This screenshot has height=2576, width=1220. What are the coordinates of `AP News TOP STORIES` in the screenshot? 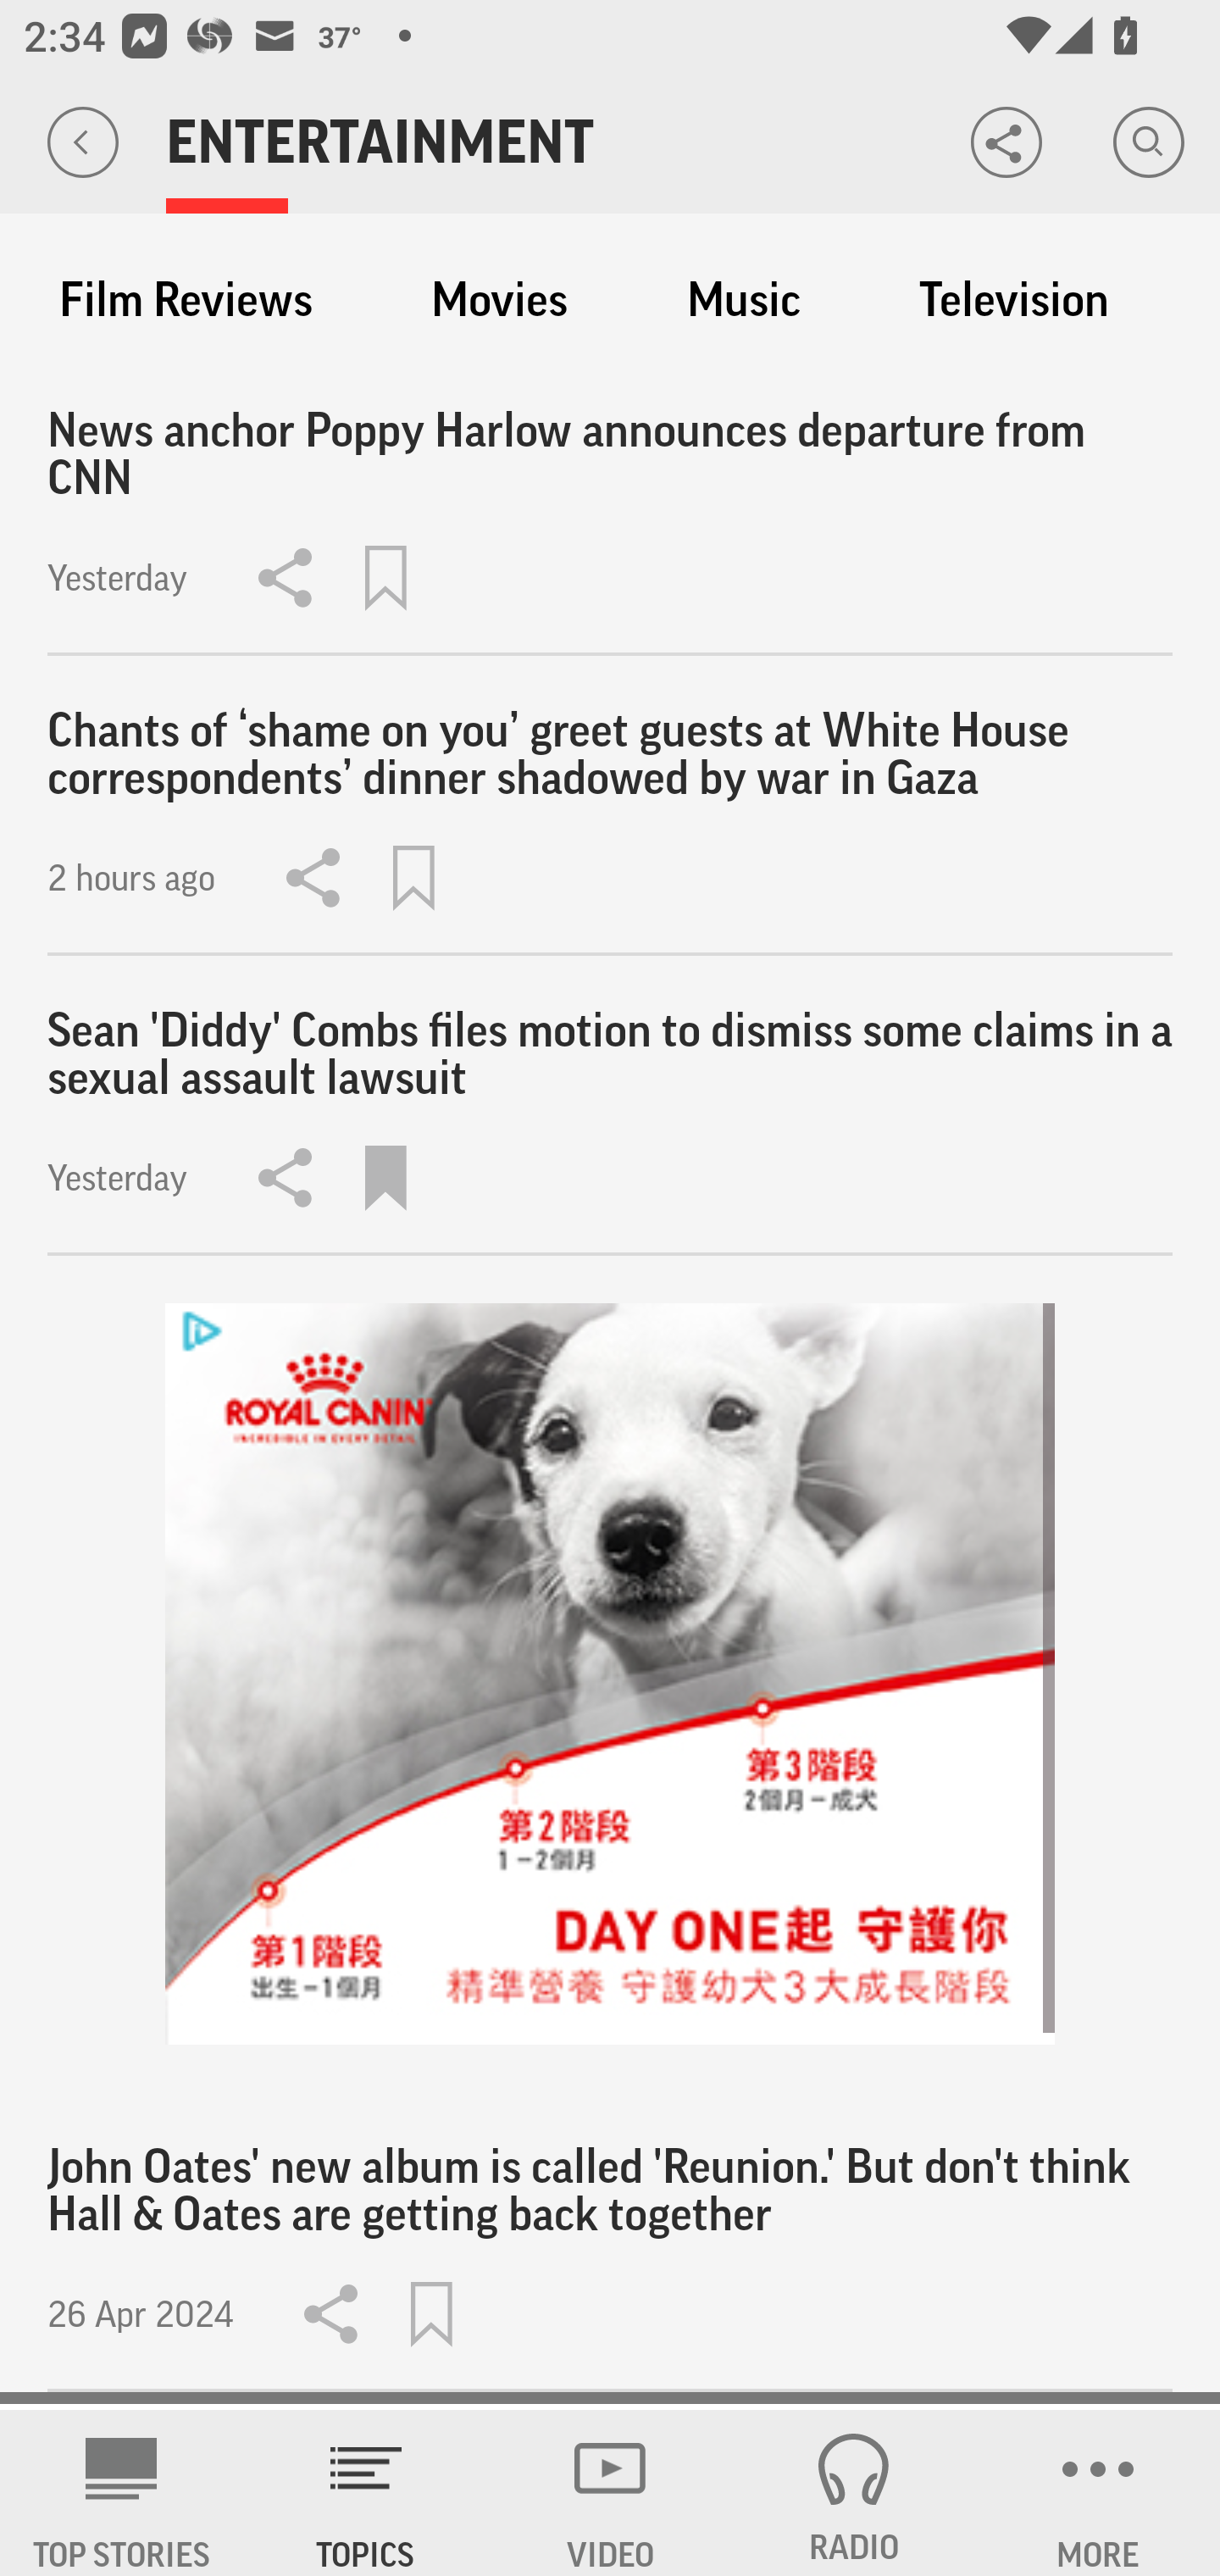 It's located at (122, 2493).